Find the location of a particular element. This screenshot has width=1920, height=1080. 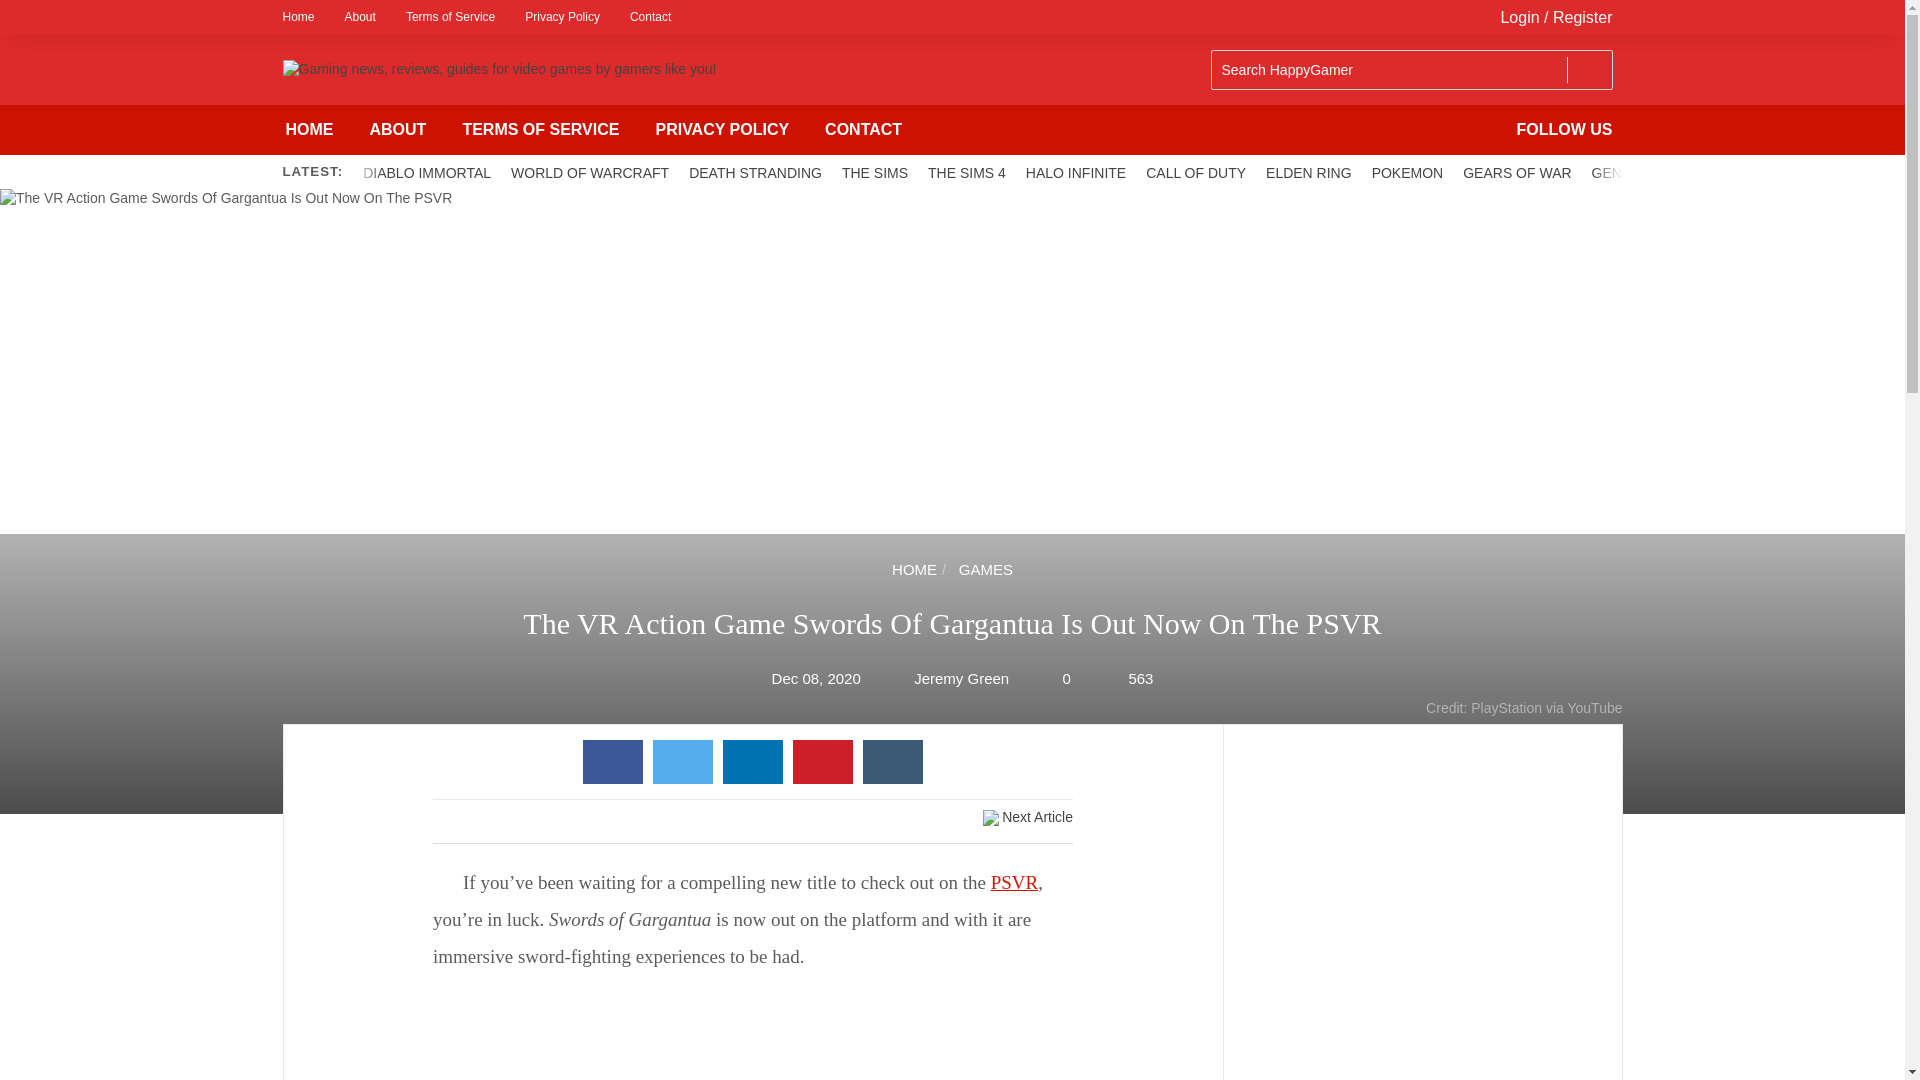

PRIVACY POLICY is located at coordinates (722, 130).